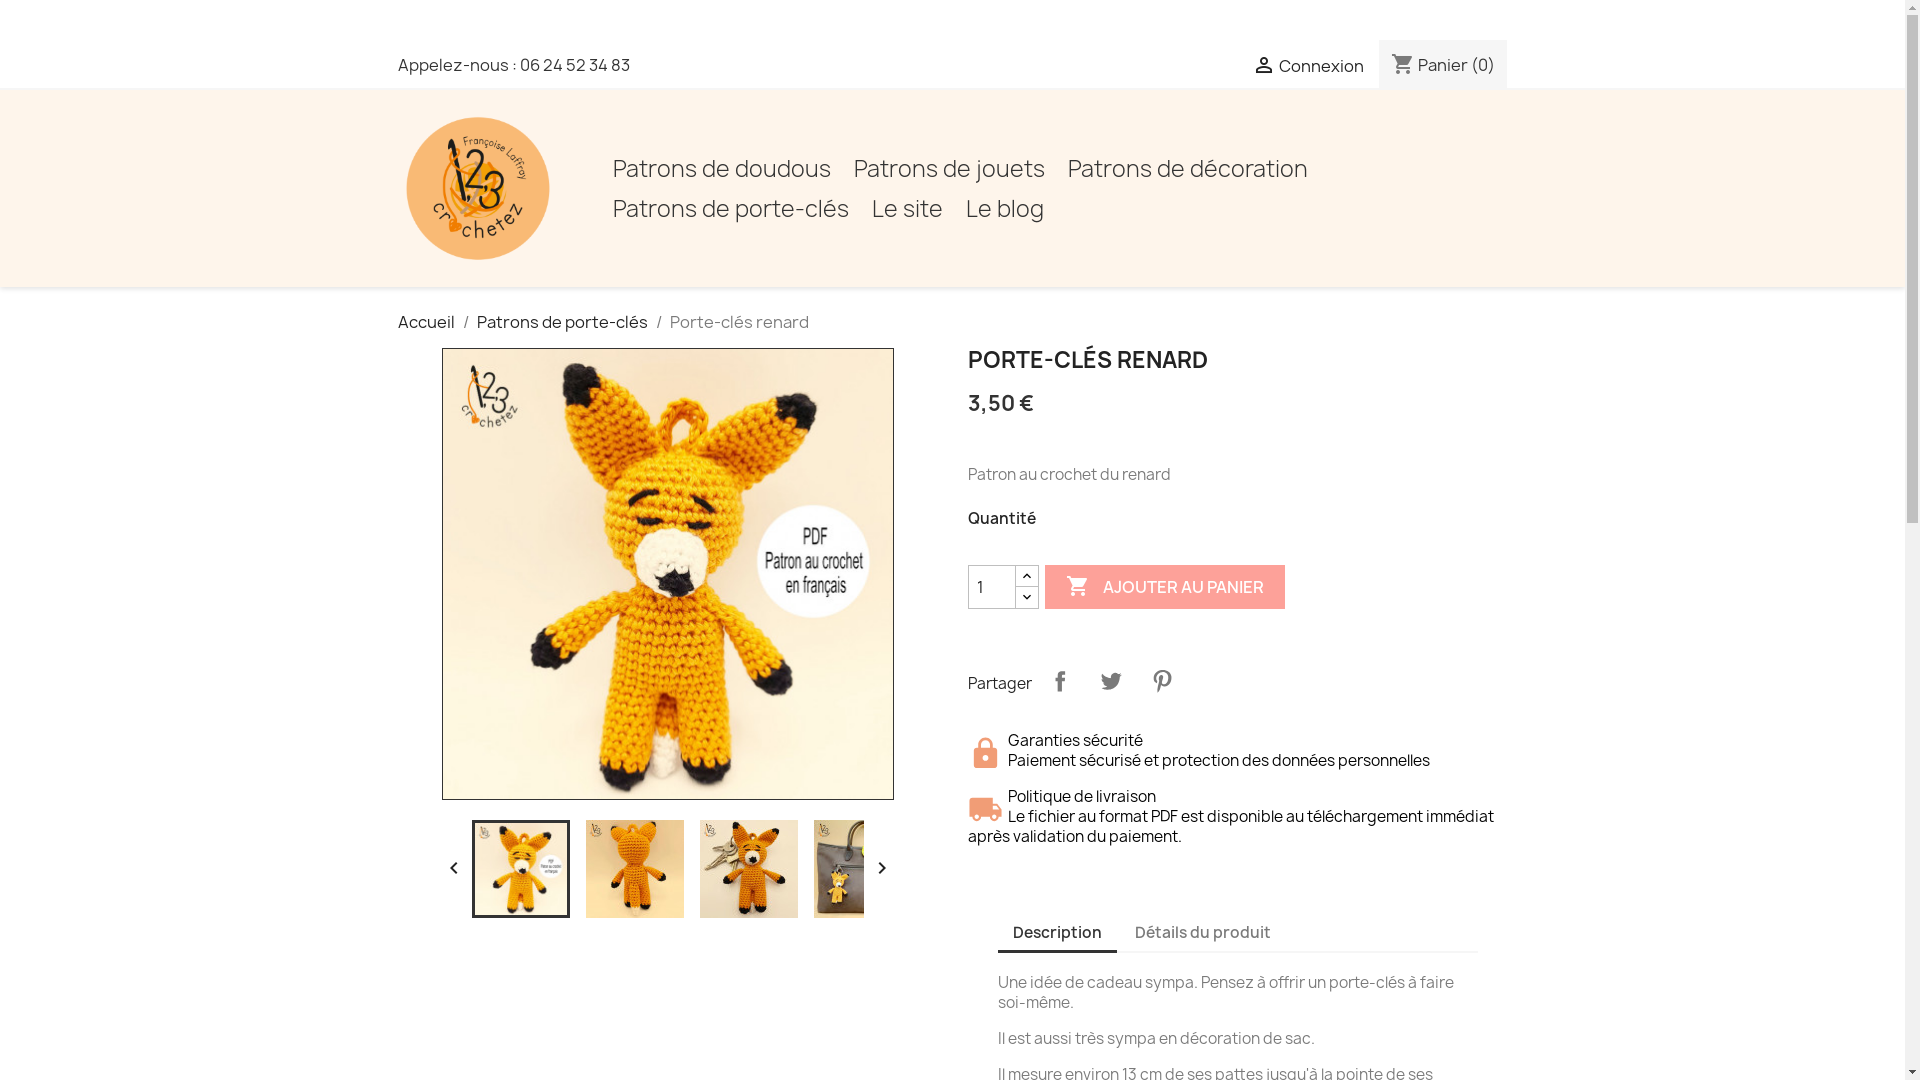 This screenshot has width=1920, height=1080. Describe the element at coordinates (1162, 681) in the screenshot. I see `Pinterest` at that location.